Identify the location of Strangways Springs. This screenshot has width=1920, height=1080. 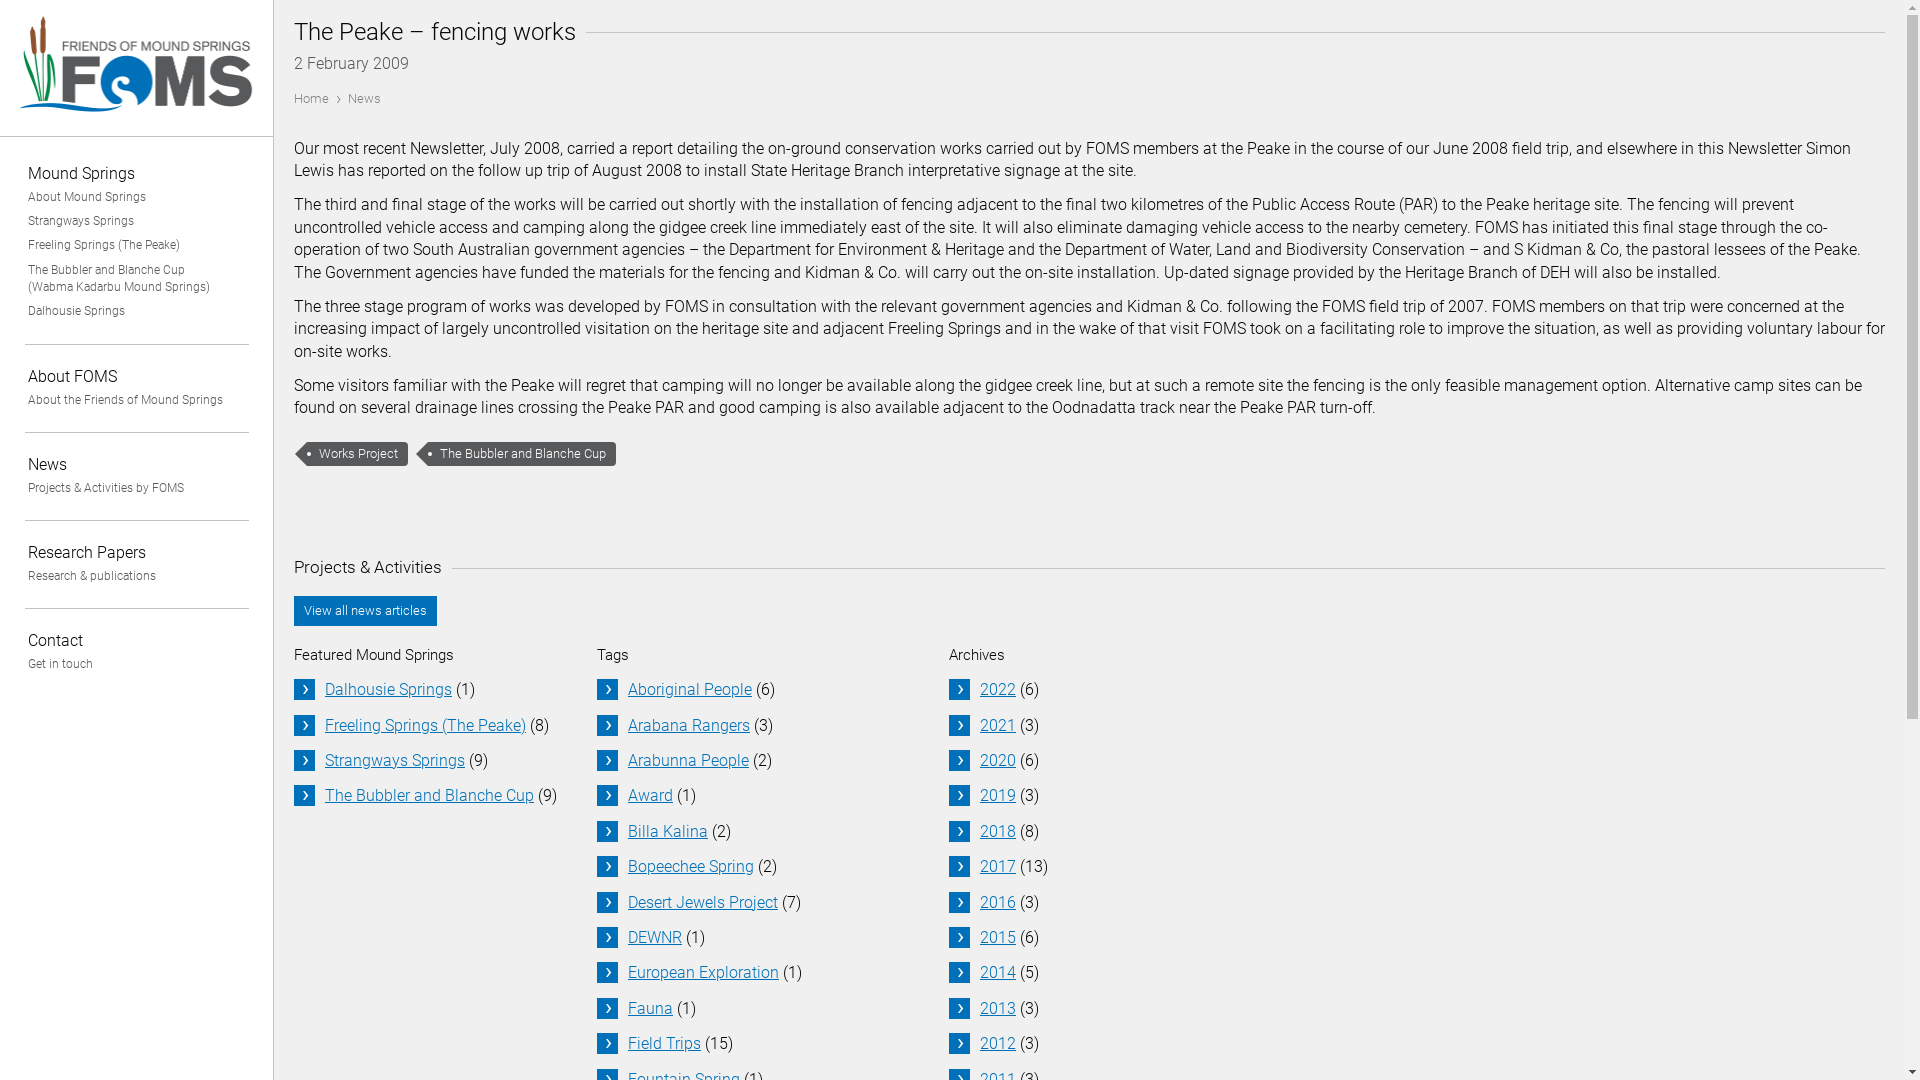
(395, 760).